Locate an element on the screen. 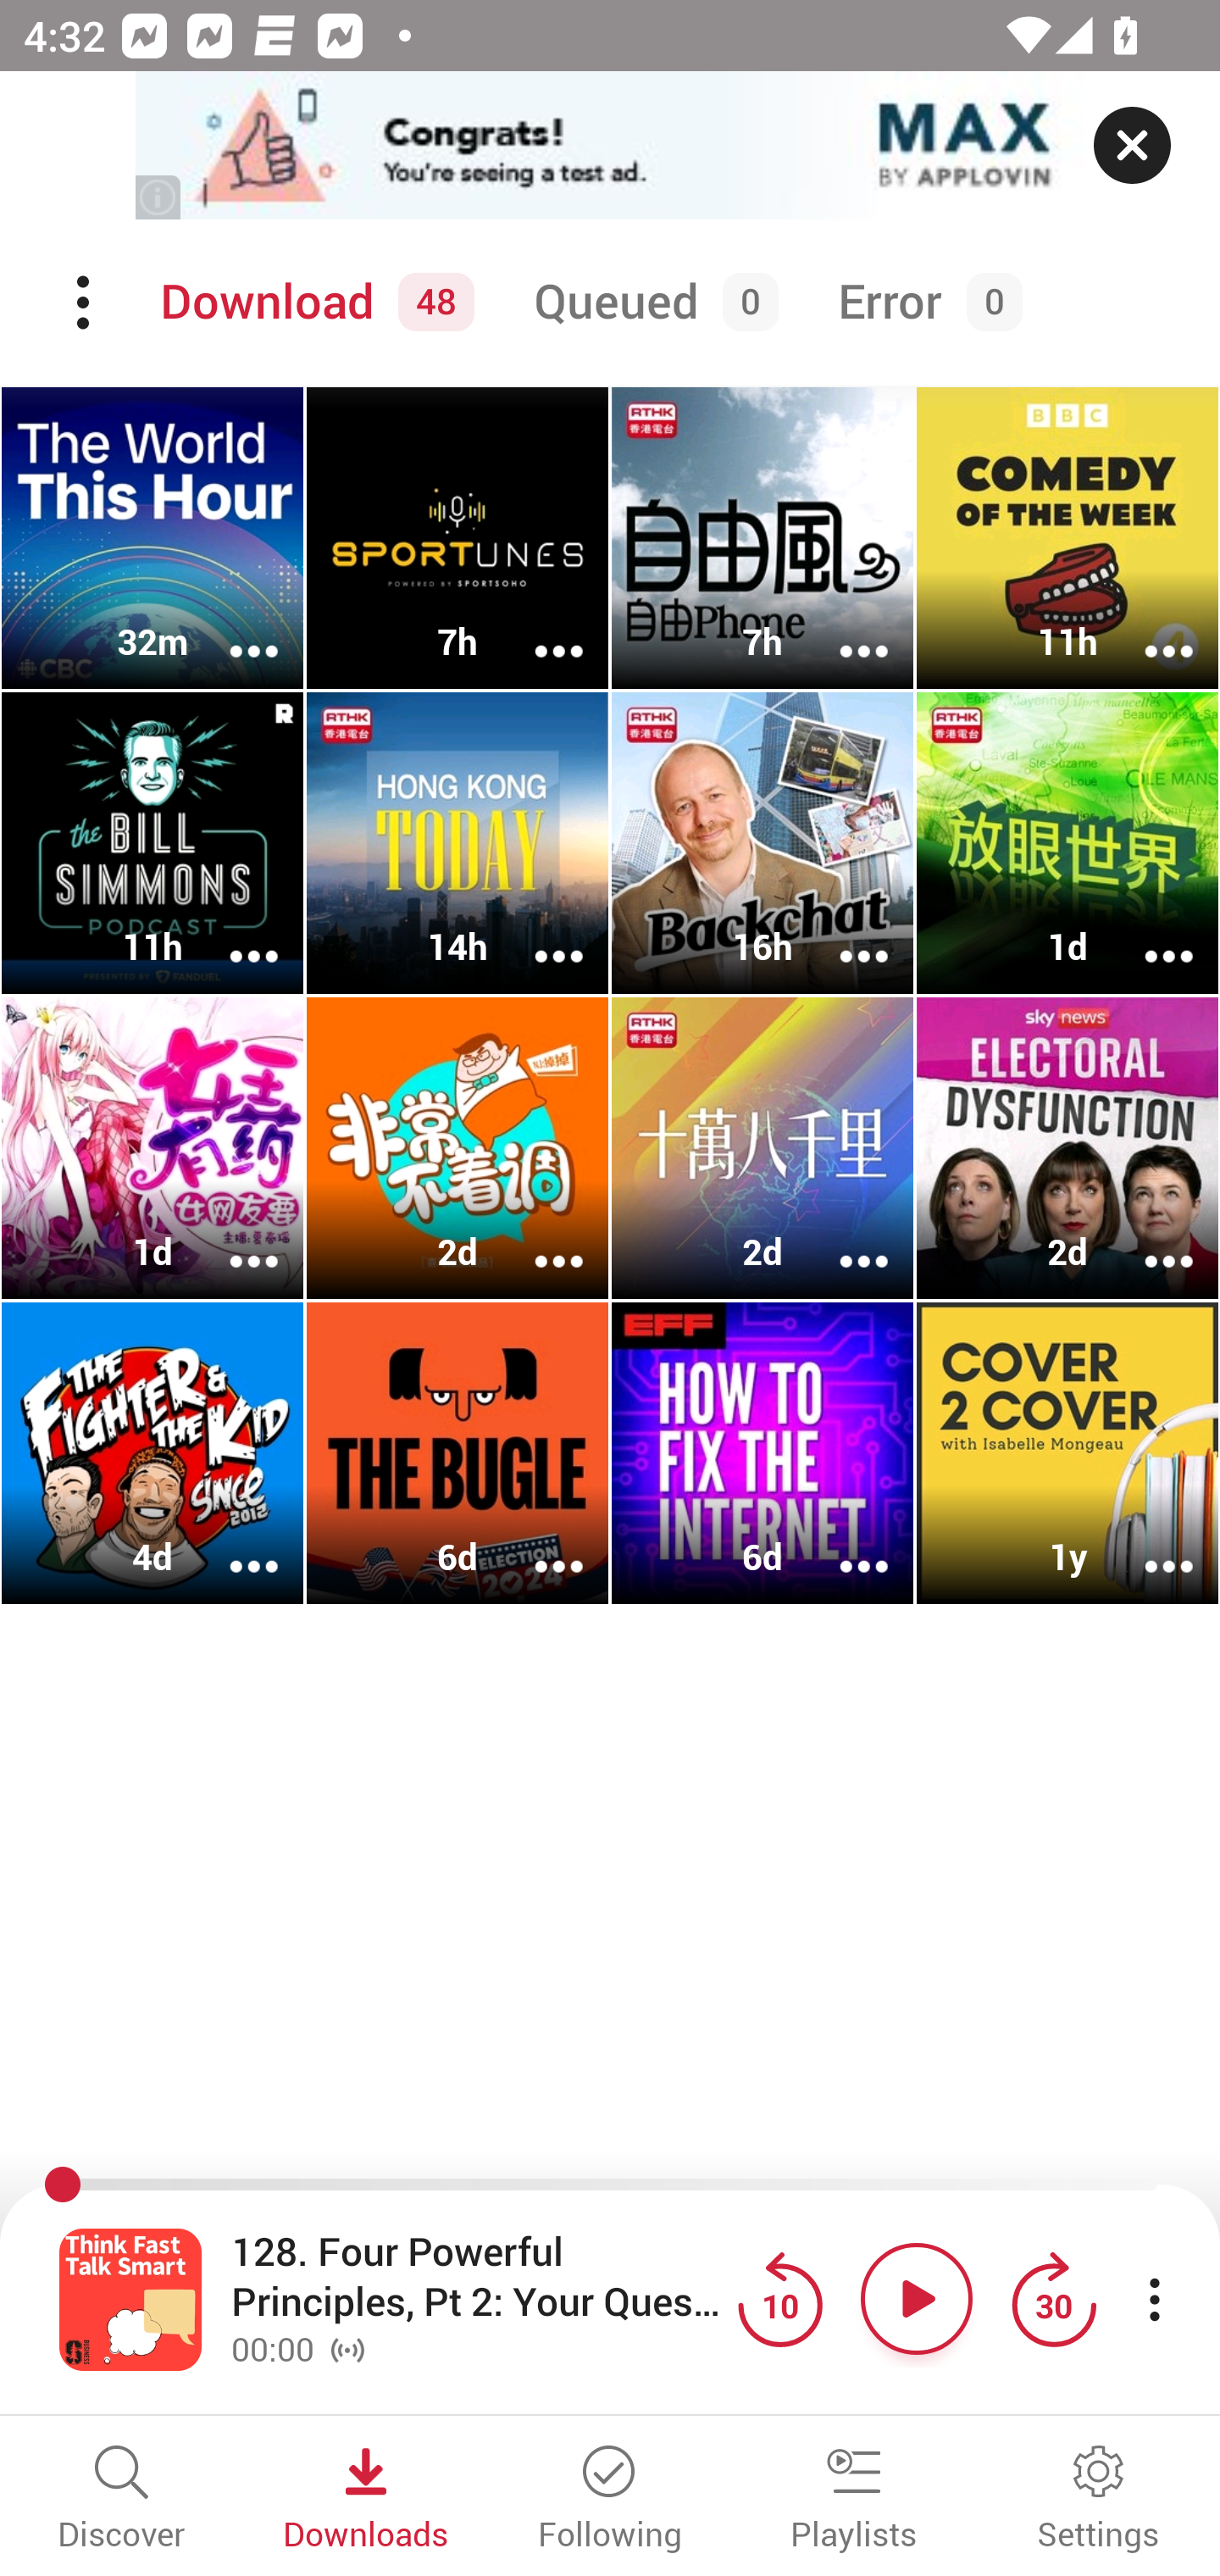 Image resolution: width=1220 pixels, height=2576 pixels. More options is located at coordinates (537, 1546).